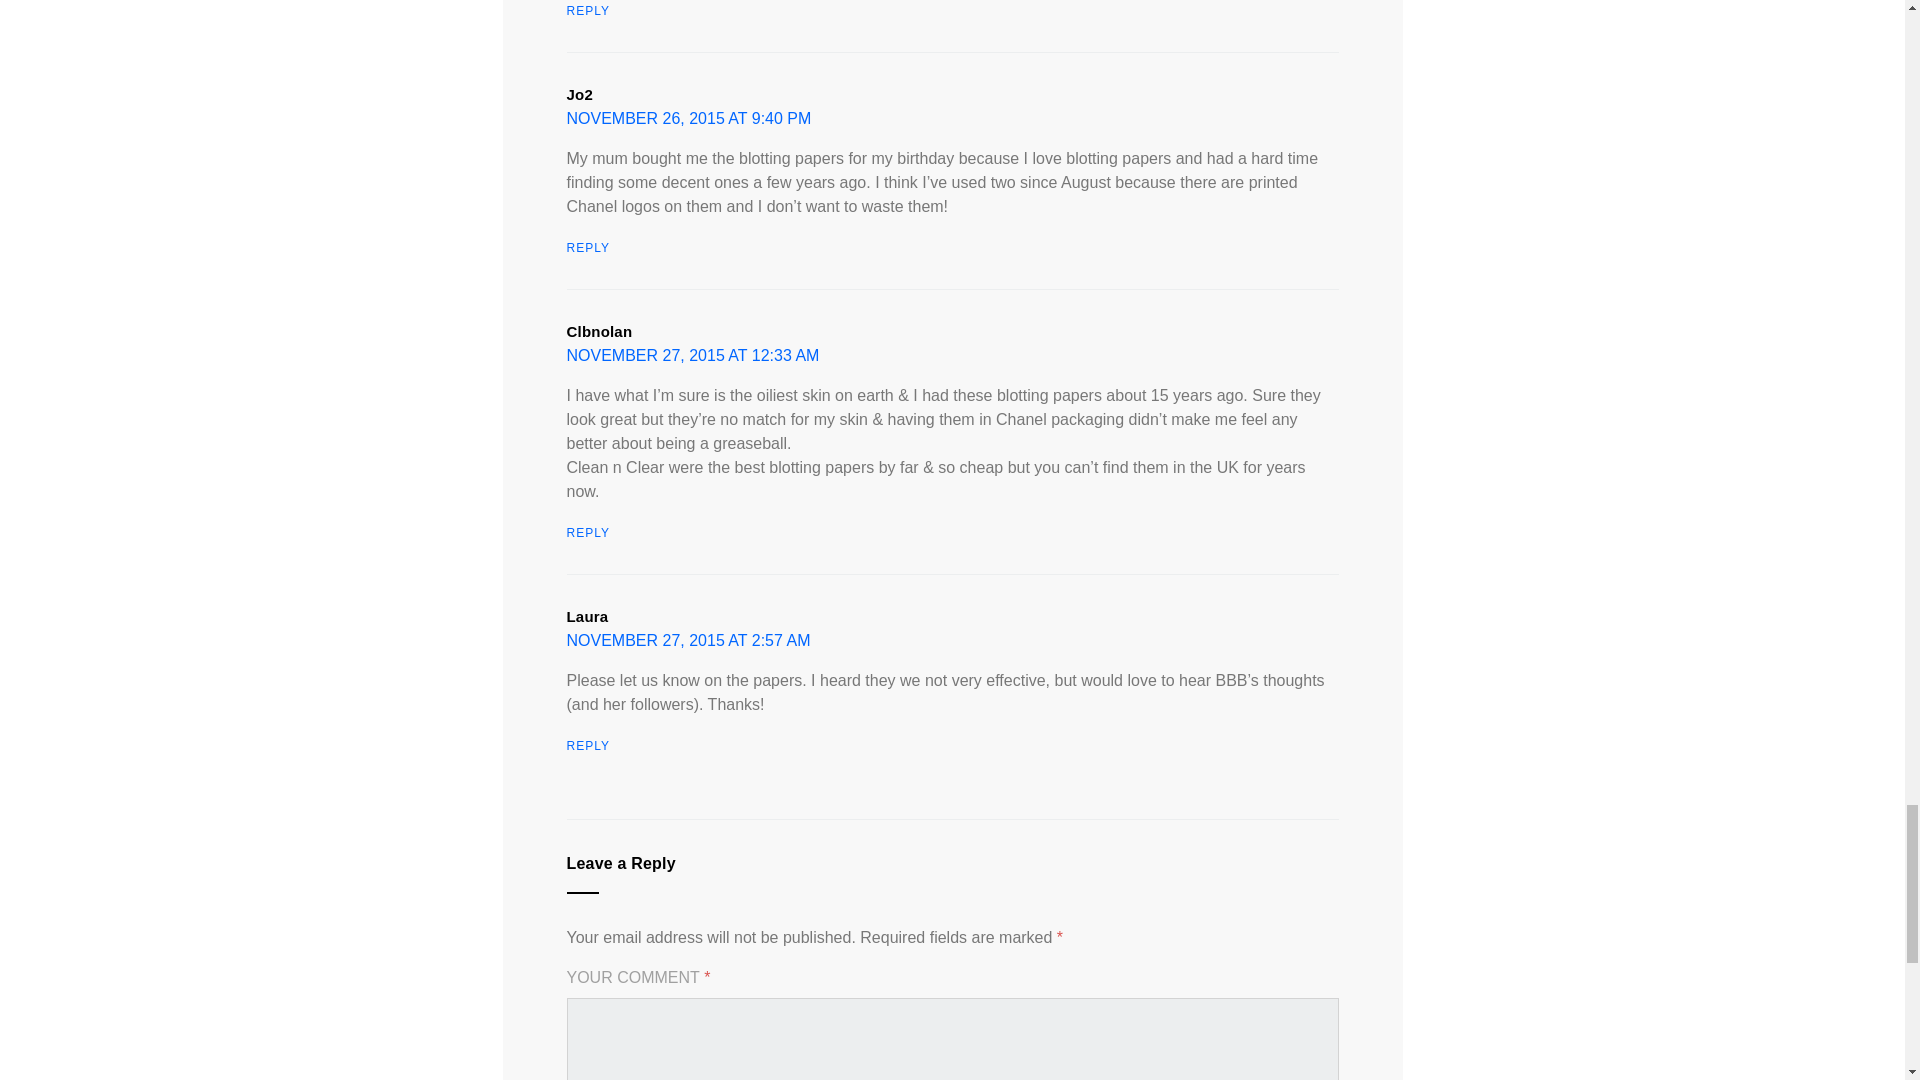 The image size is (1920, 1080). I want to click on REPLY, so click(587, 11).